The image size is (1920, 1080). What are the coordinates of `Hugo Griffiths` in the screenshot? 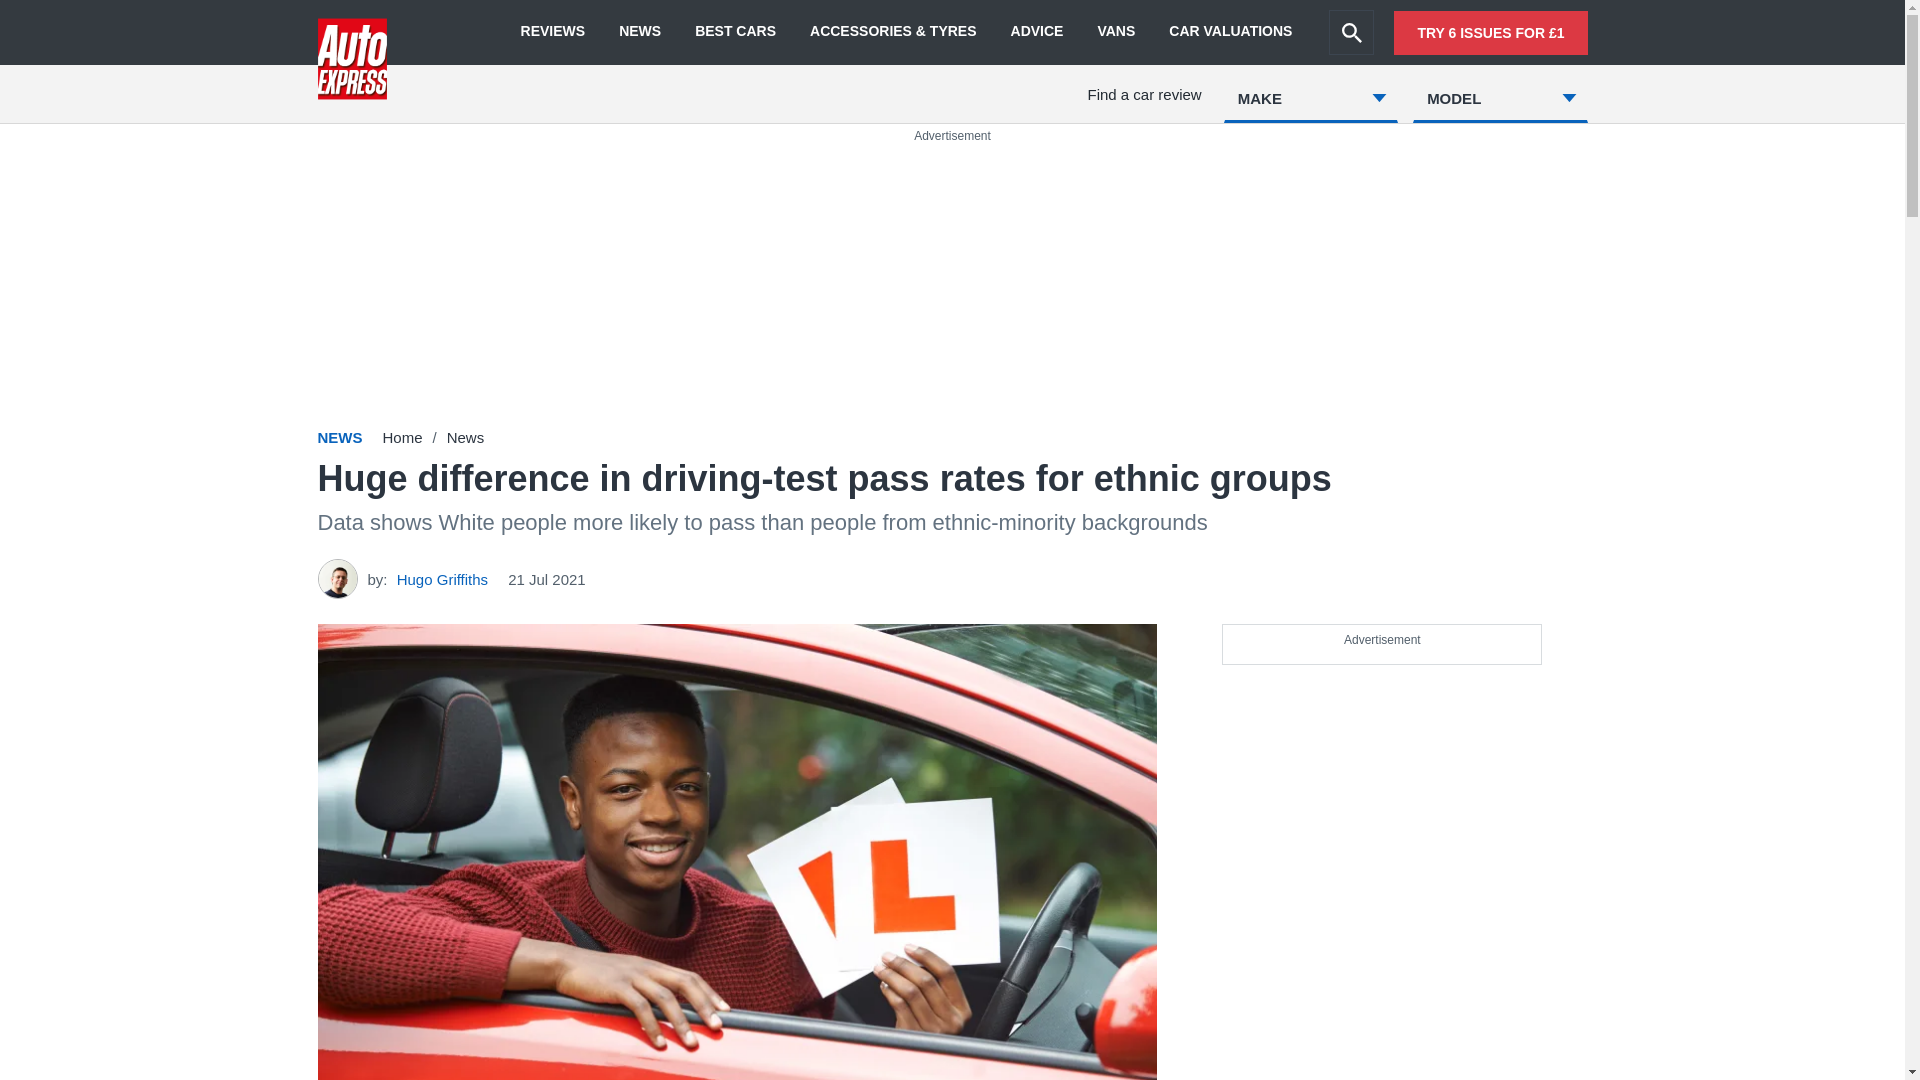 It's located at (442, 578).